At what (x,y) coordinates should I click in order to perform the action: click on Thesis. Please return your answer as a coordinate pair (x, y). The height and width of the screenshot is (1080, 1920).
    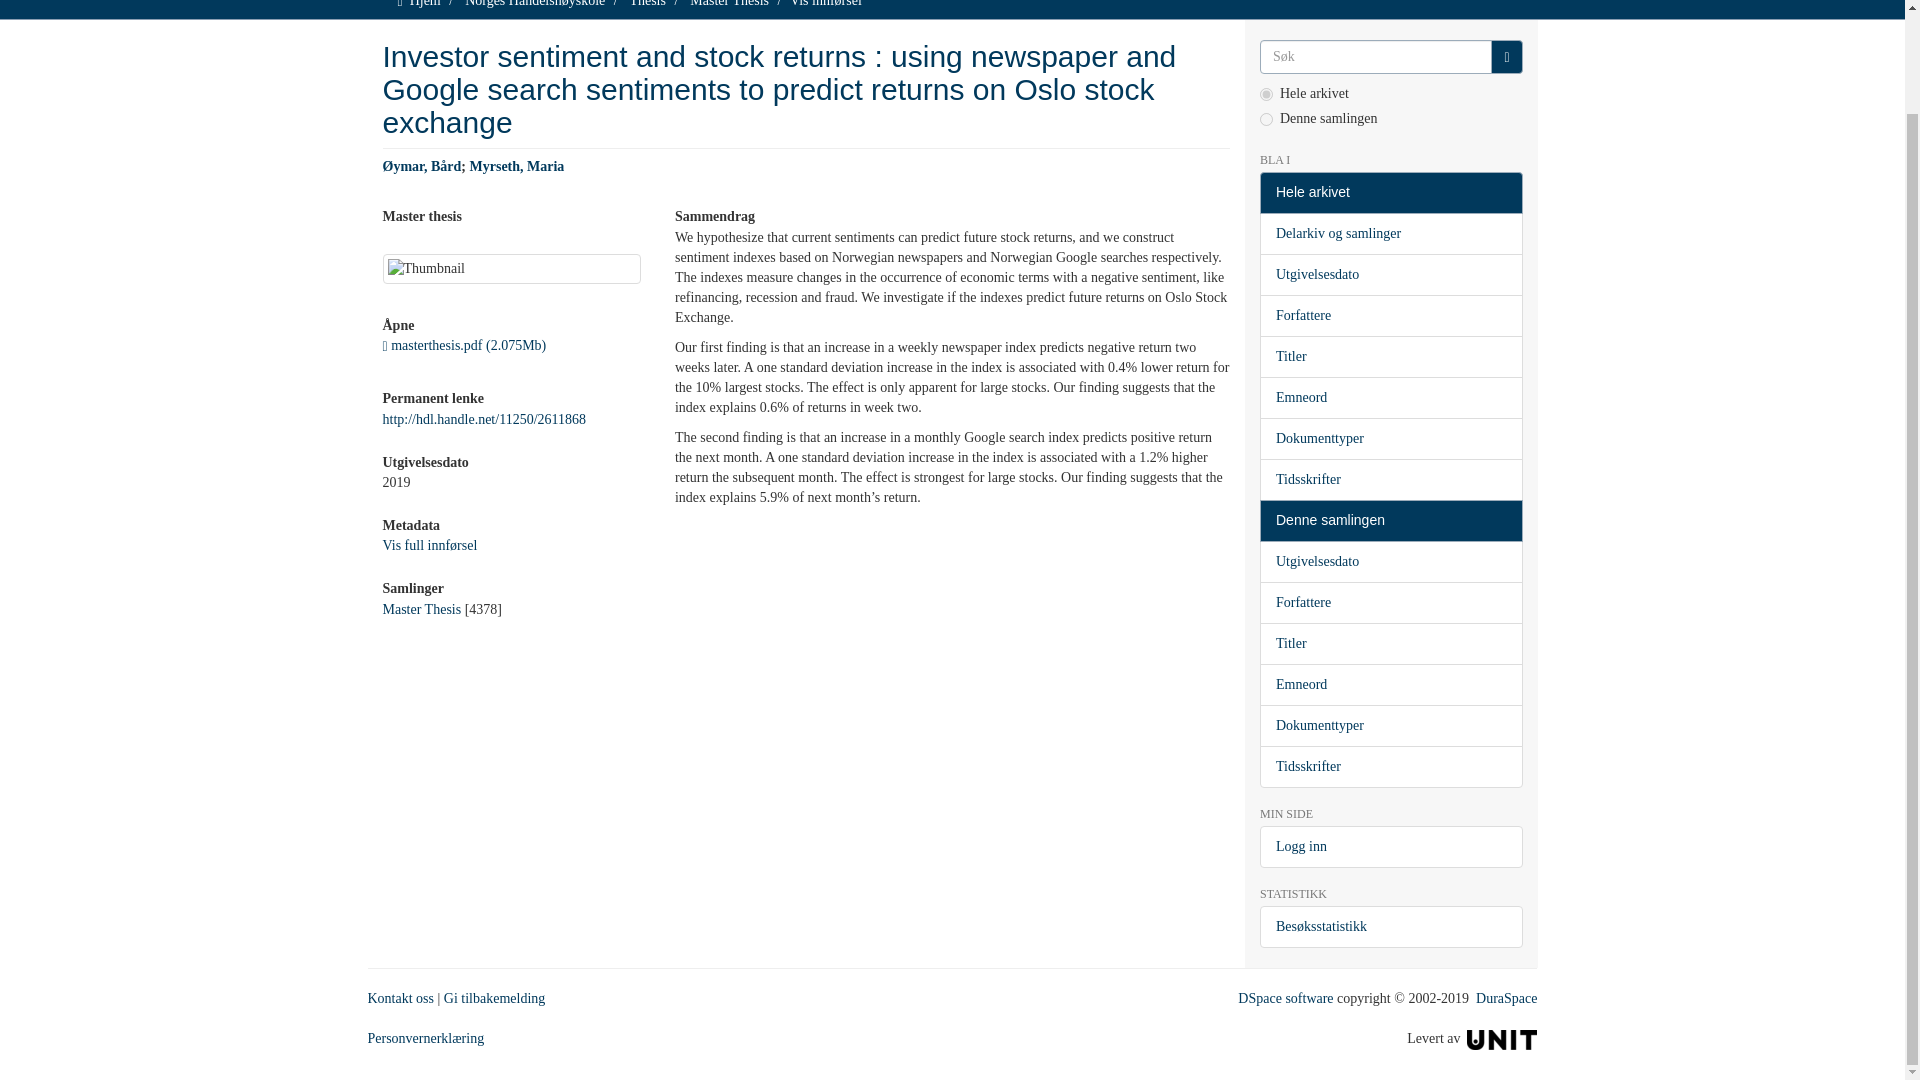
    Looking at the image, I should click on (648, 4).